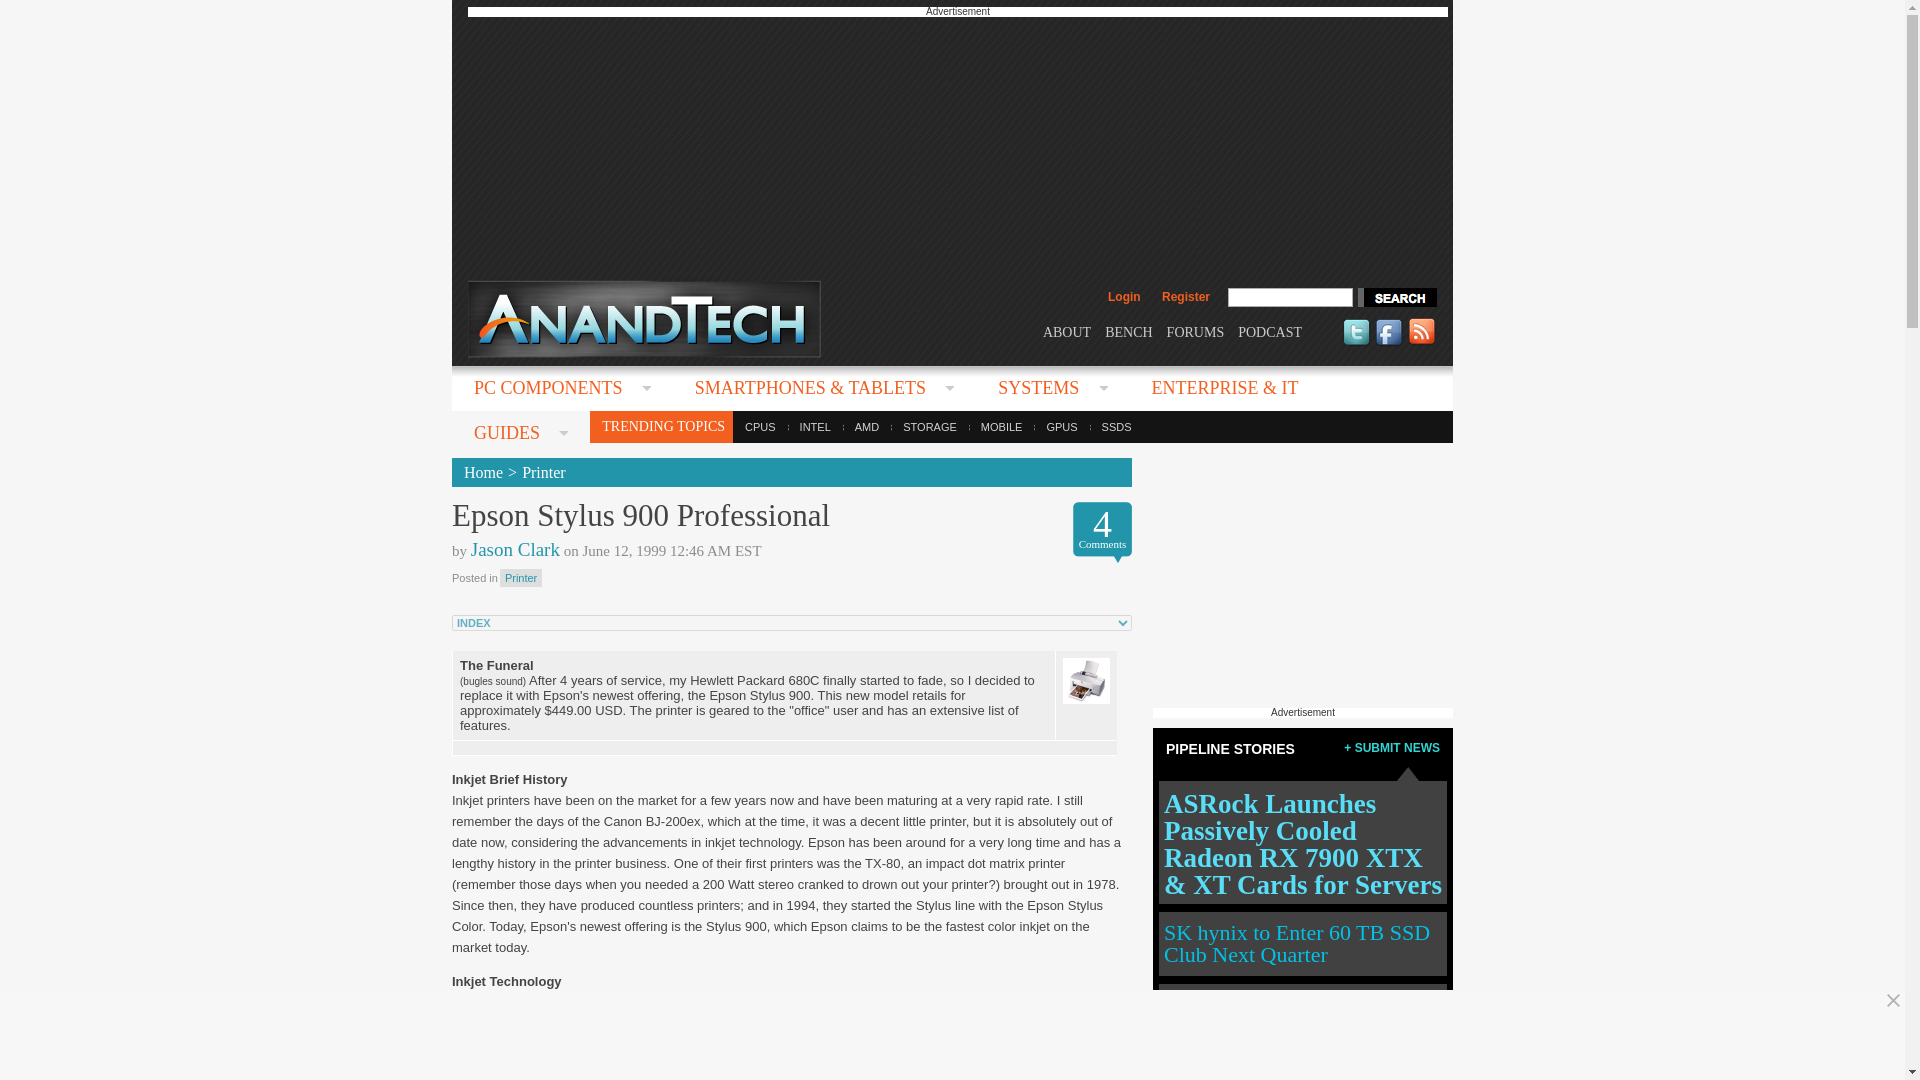 The width and height of the screenshot is (1920, 1080). What do you see at coordinates (1124, 296) in the screenshot?
I see `Login` at bounding box center [1124, 296].